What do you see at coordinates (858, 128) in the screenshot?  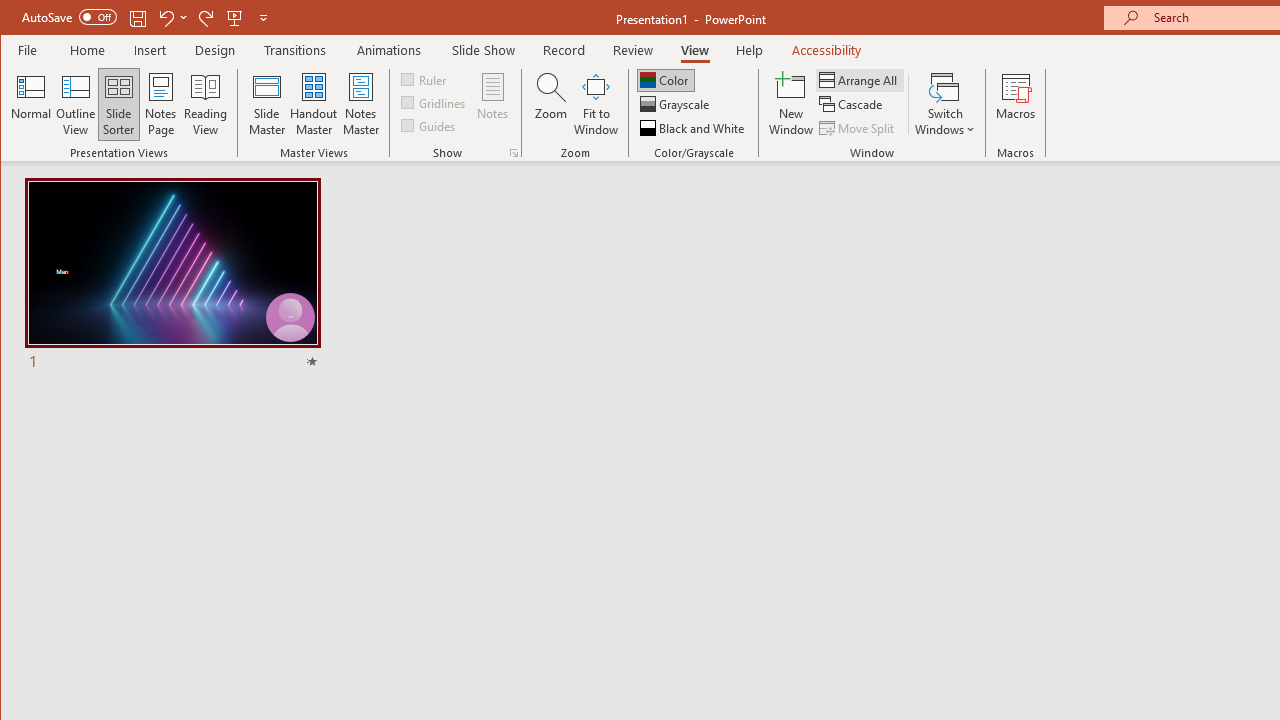 I see `Move Split` at bounding box center [858, 128].